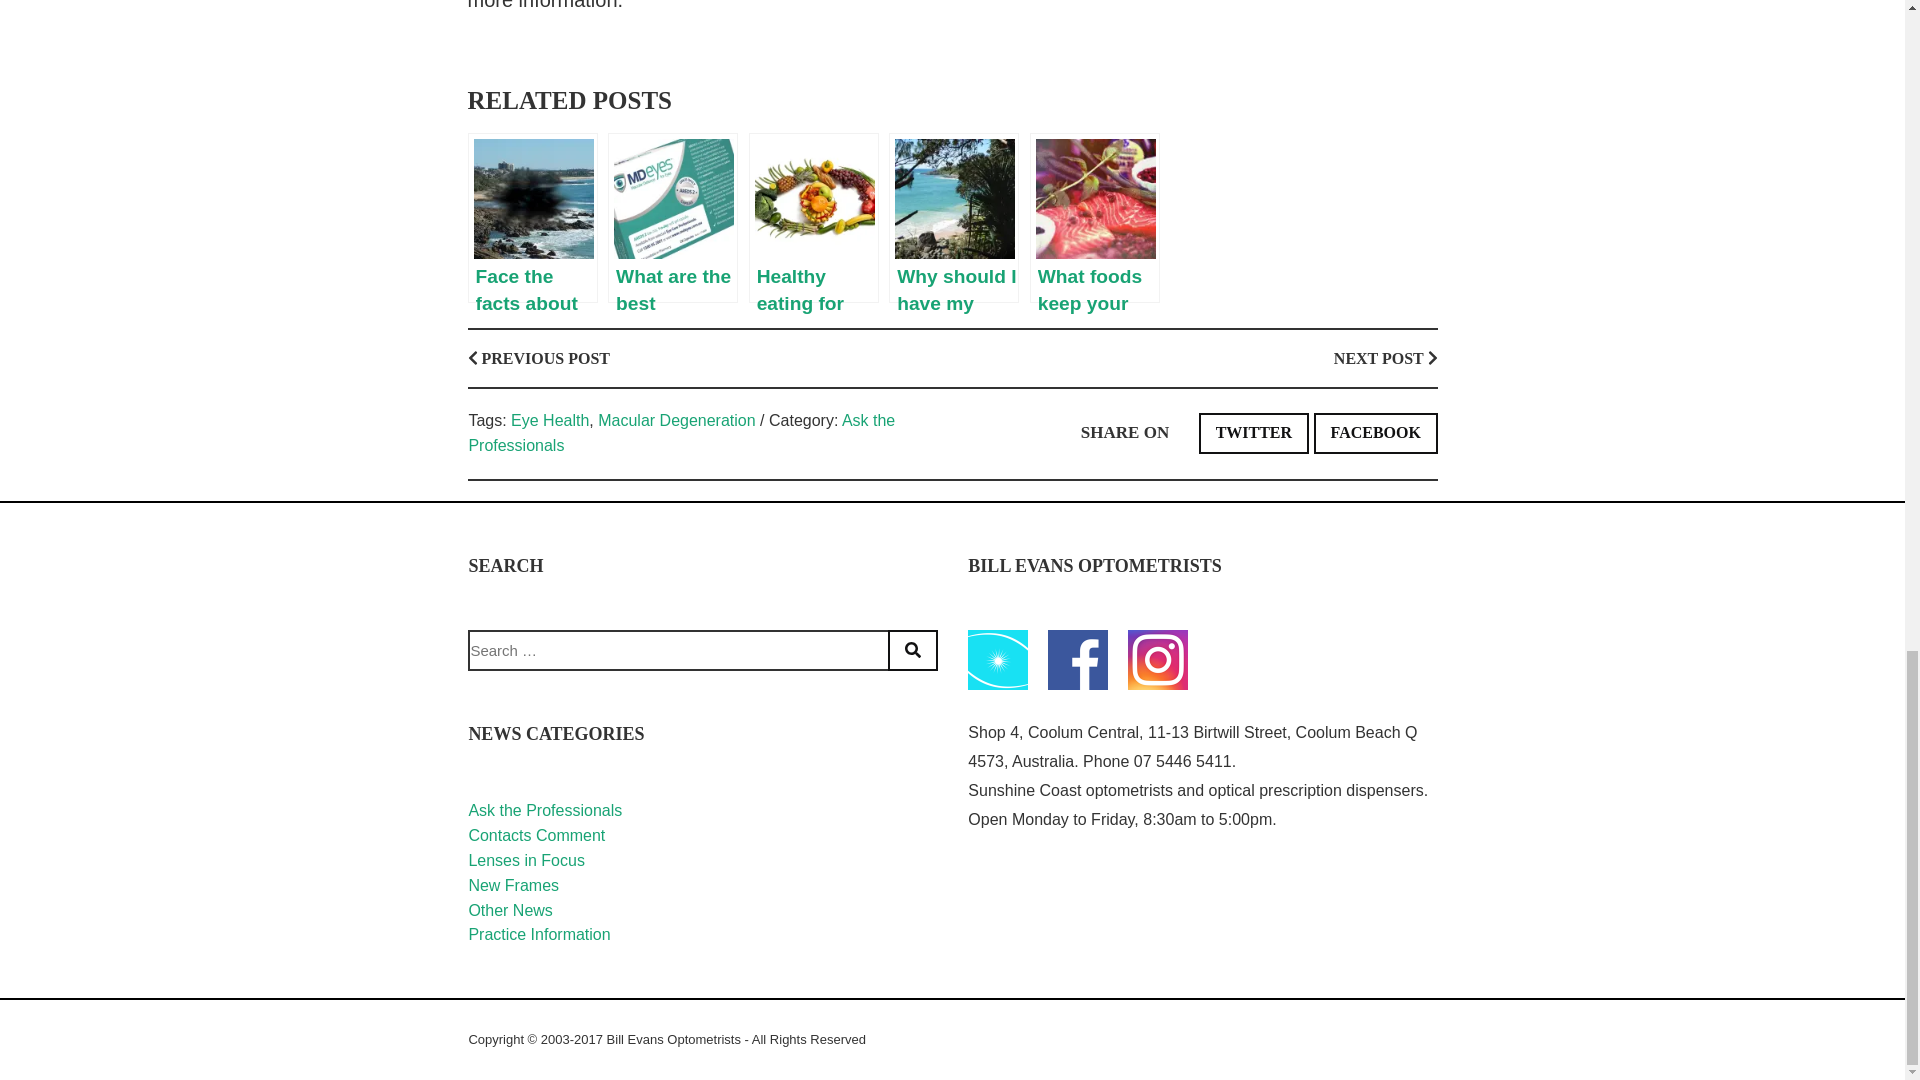 Image resolution: width=1920 pixels, height=1080 pixels. I want to click on Macular Degeneration, so click(676, 420).